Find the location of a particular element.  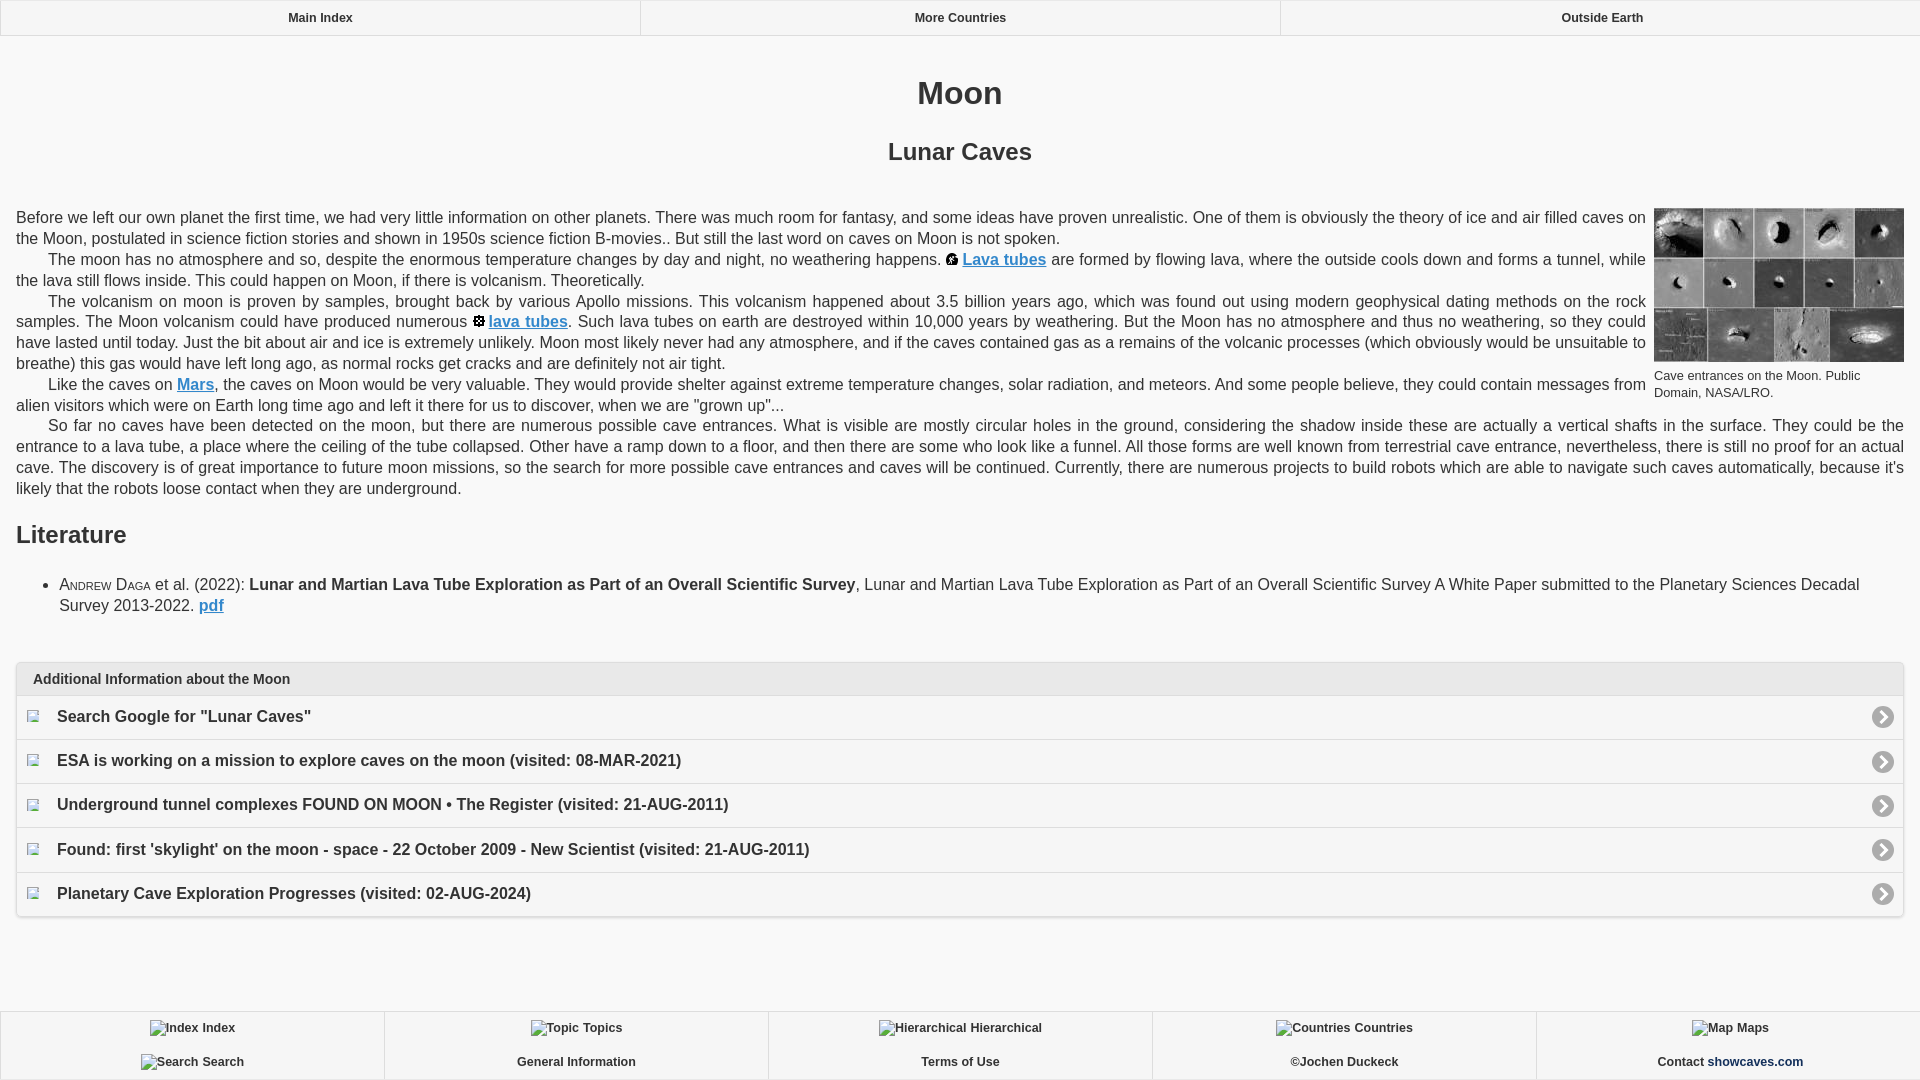

lava tubes is located at coordinates (520, 322).